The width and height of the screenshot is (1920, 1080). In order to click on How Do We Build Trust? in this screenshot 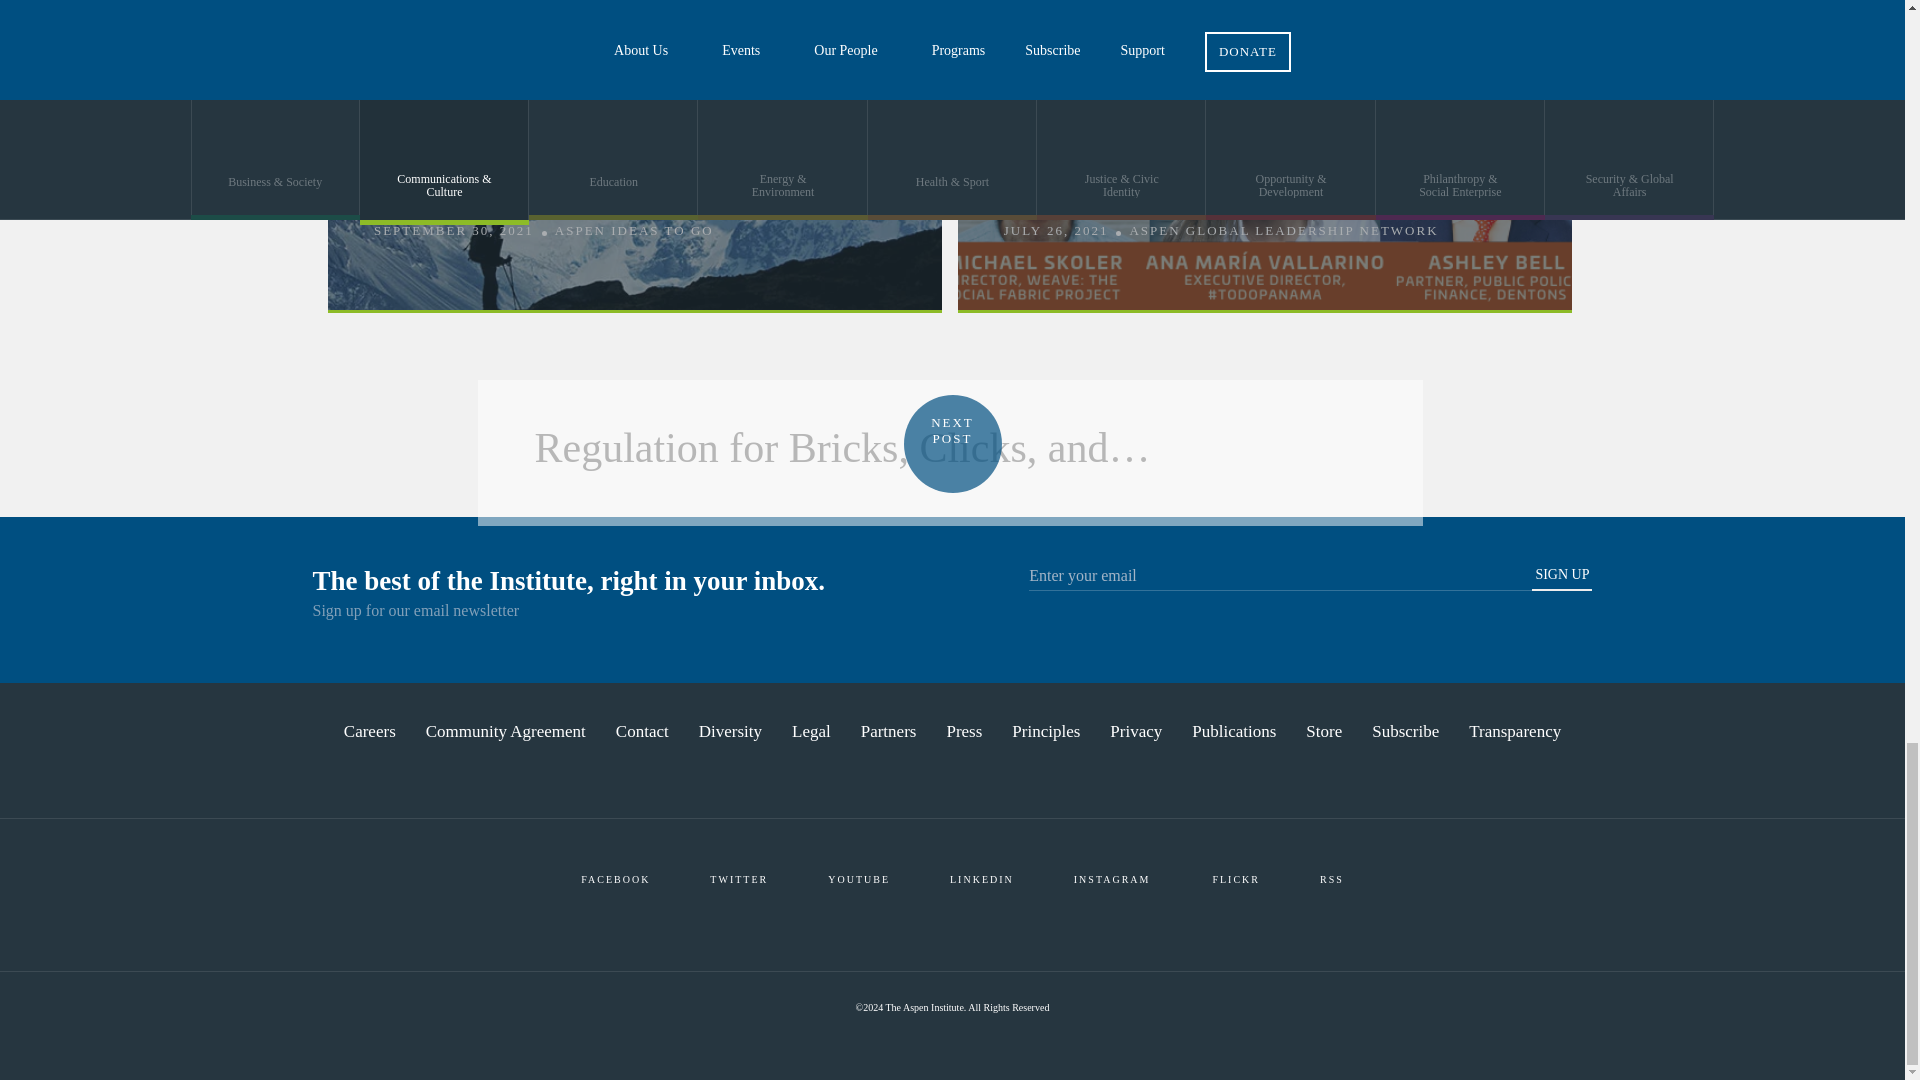, I will do `click(1264, 162)`.